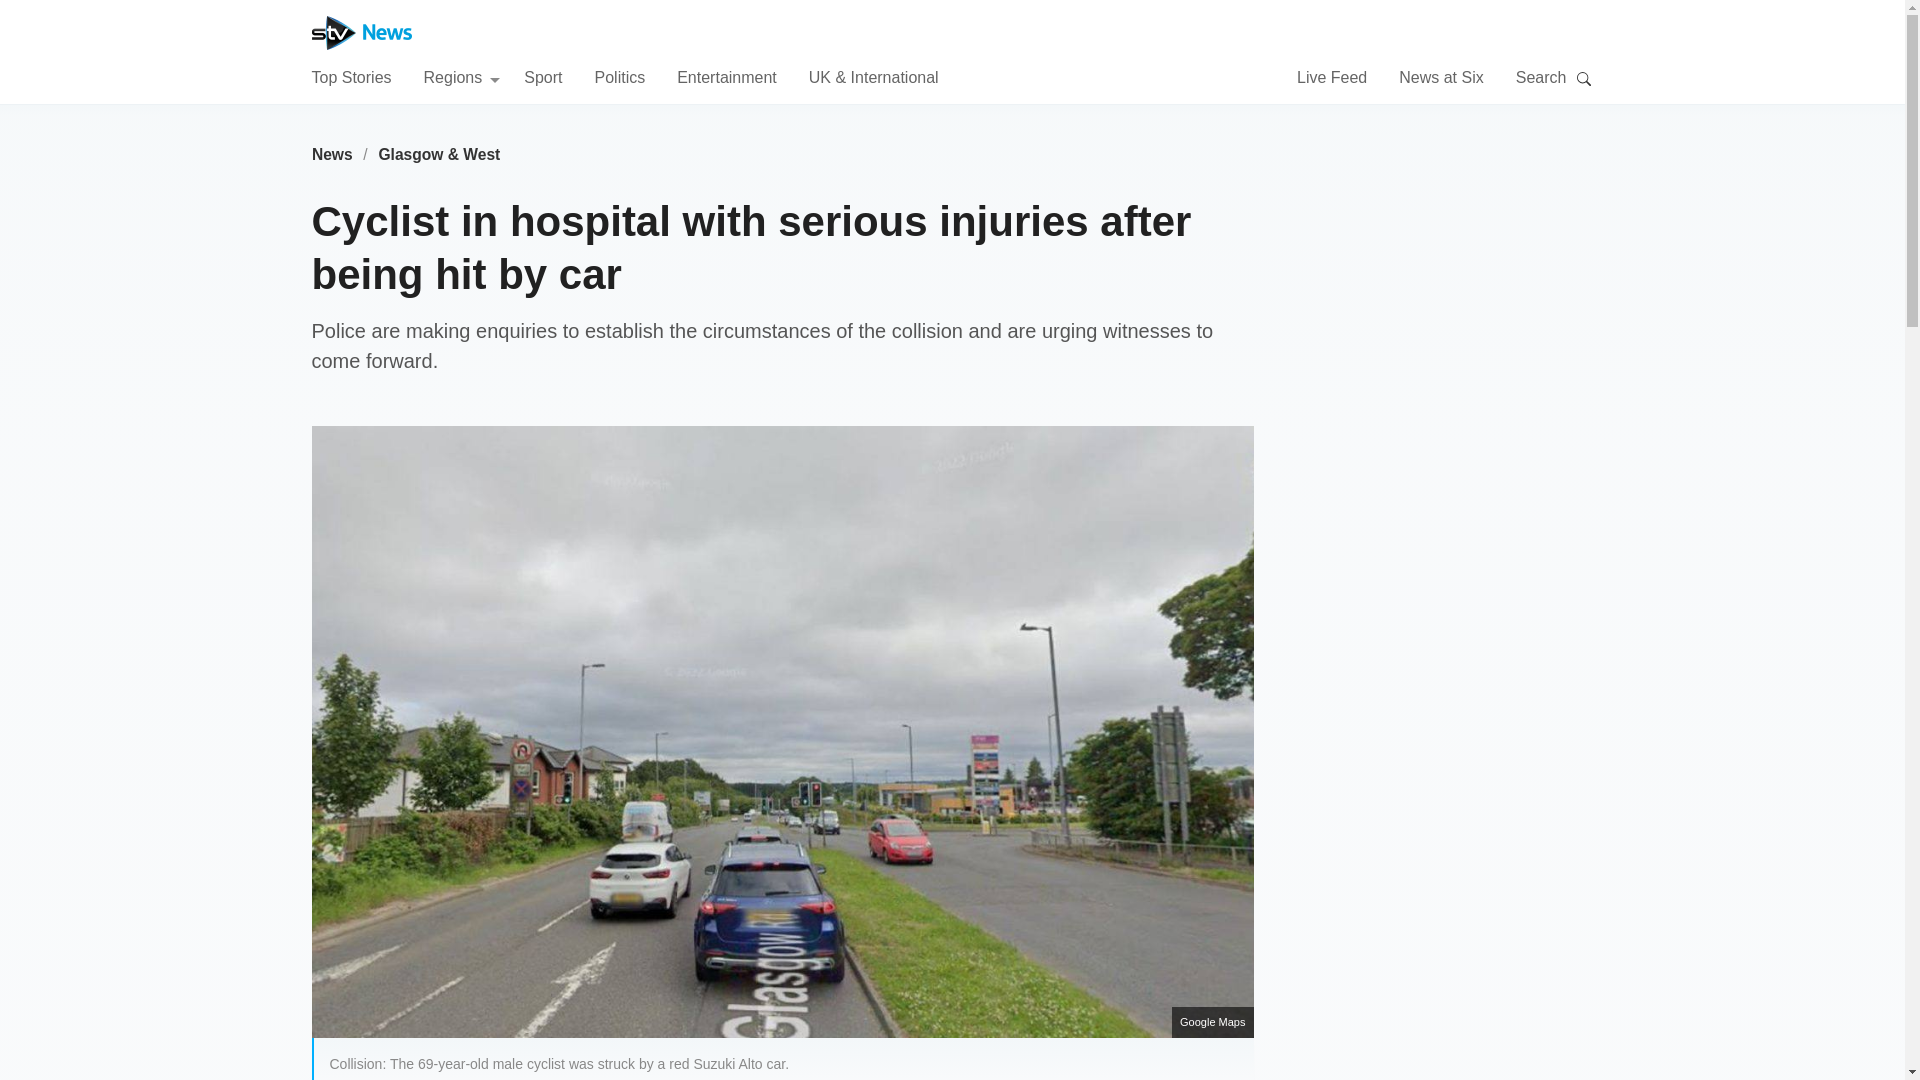  What do you see at coordinates (332, 154) in the screenshot?
I see `News` at bounding box center [332, 154].